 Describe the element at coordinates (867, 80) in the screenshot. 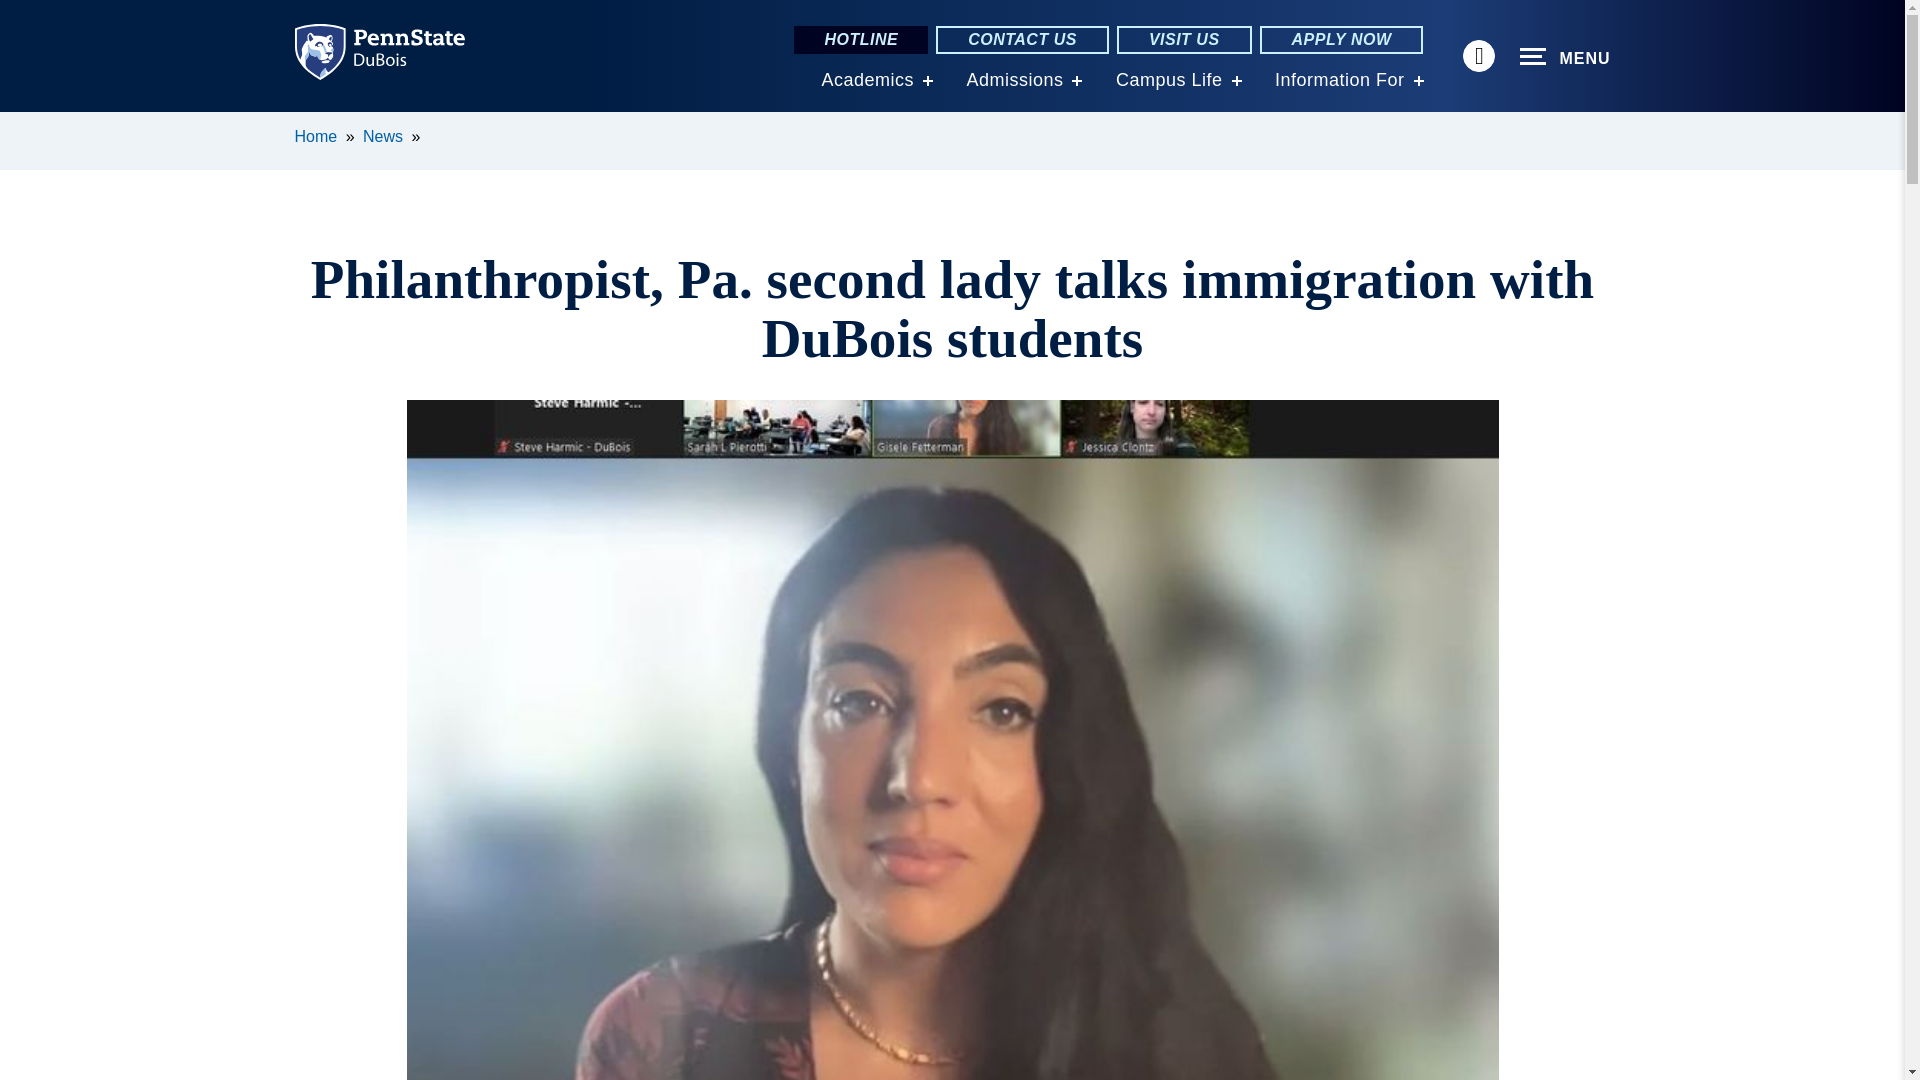

I see `Academics` at that location.